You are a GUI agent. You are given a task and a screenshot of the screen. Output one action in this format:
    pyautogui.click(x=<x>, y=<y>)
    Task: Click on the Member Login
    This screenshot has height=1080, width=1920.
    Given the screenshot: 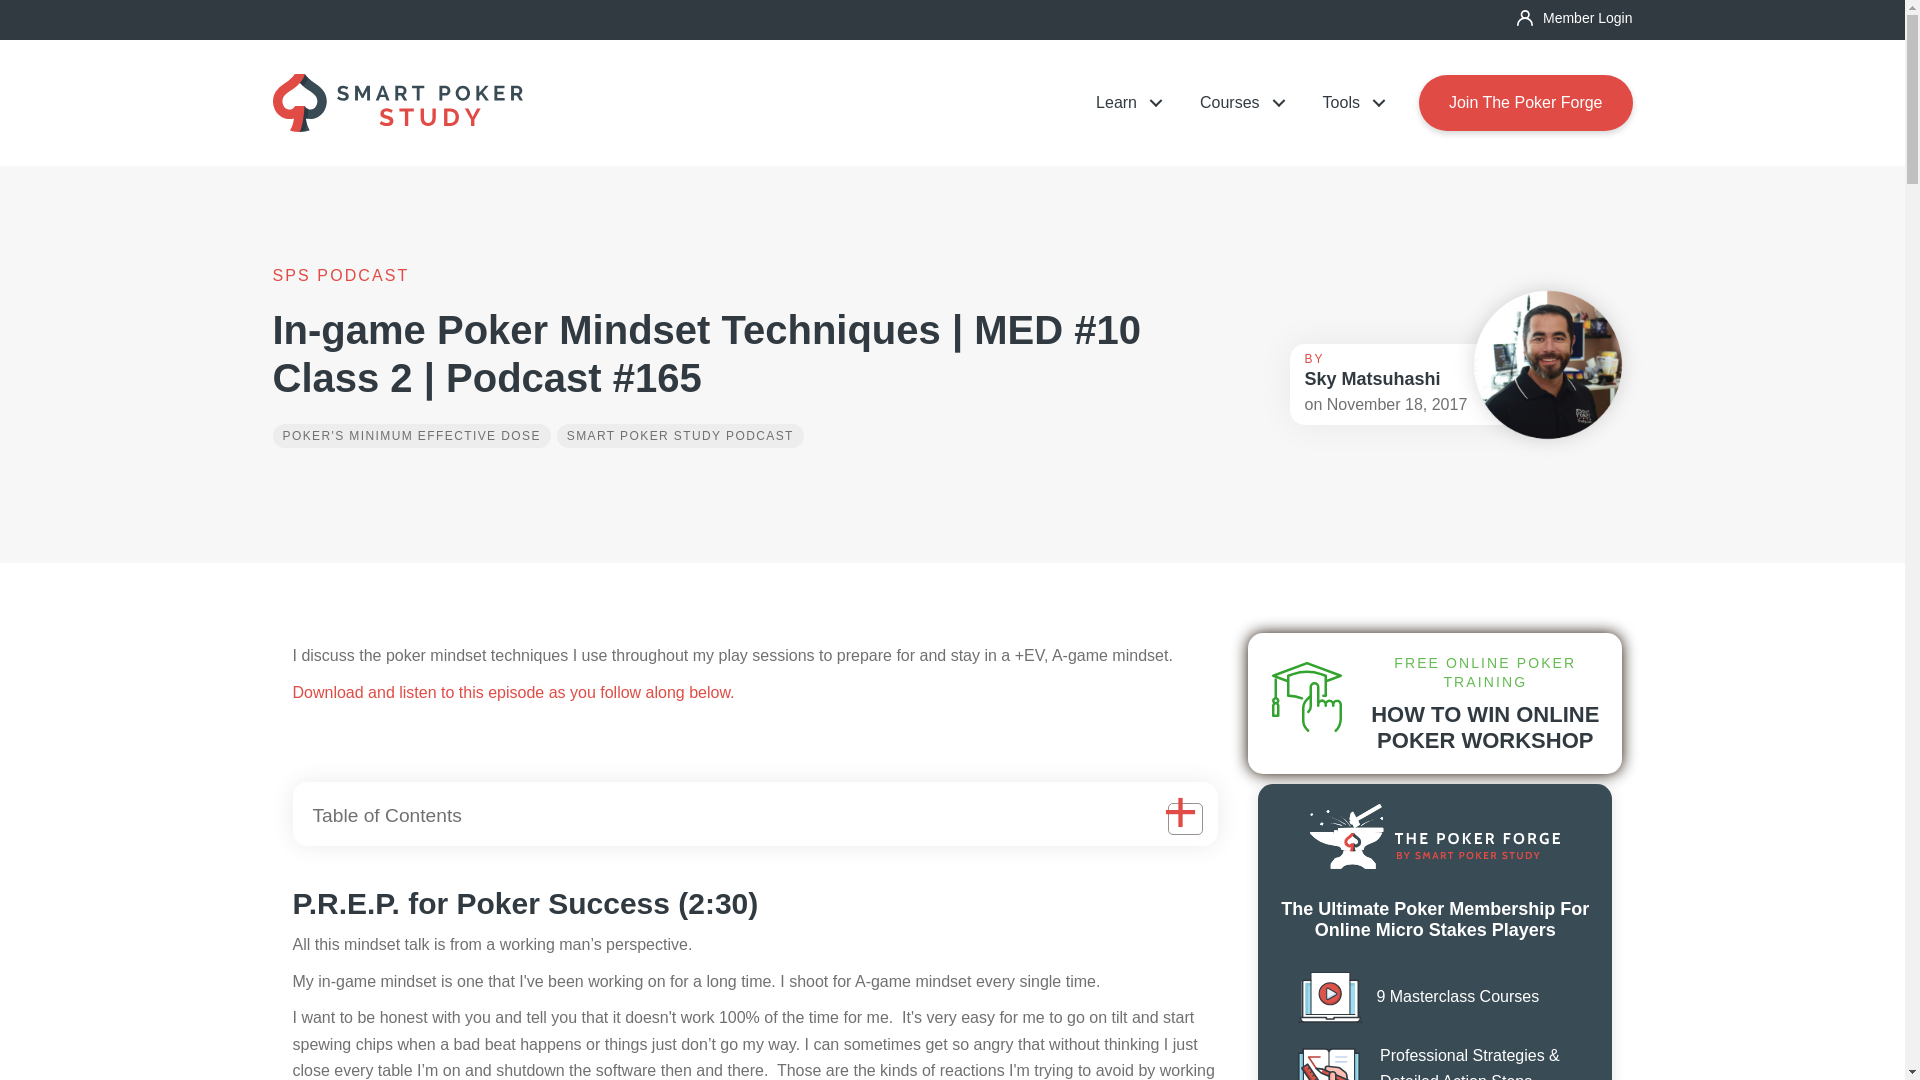 What is the action you would take?
    pyautogui.click(x=1574, y=17)
    